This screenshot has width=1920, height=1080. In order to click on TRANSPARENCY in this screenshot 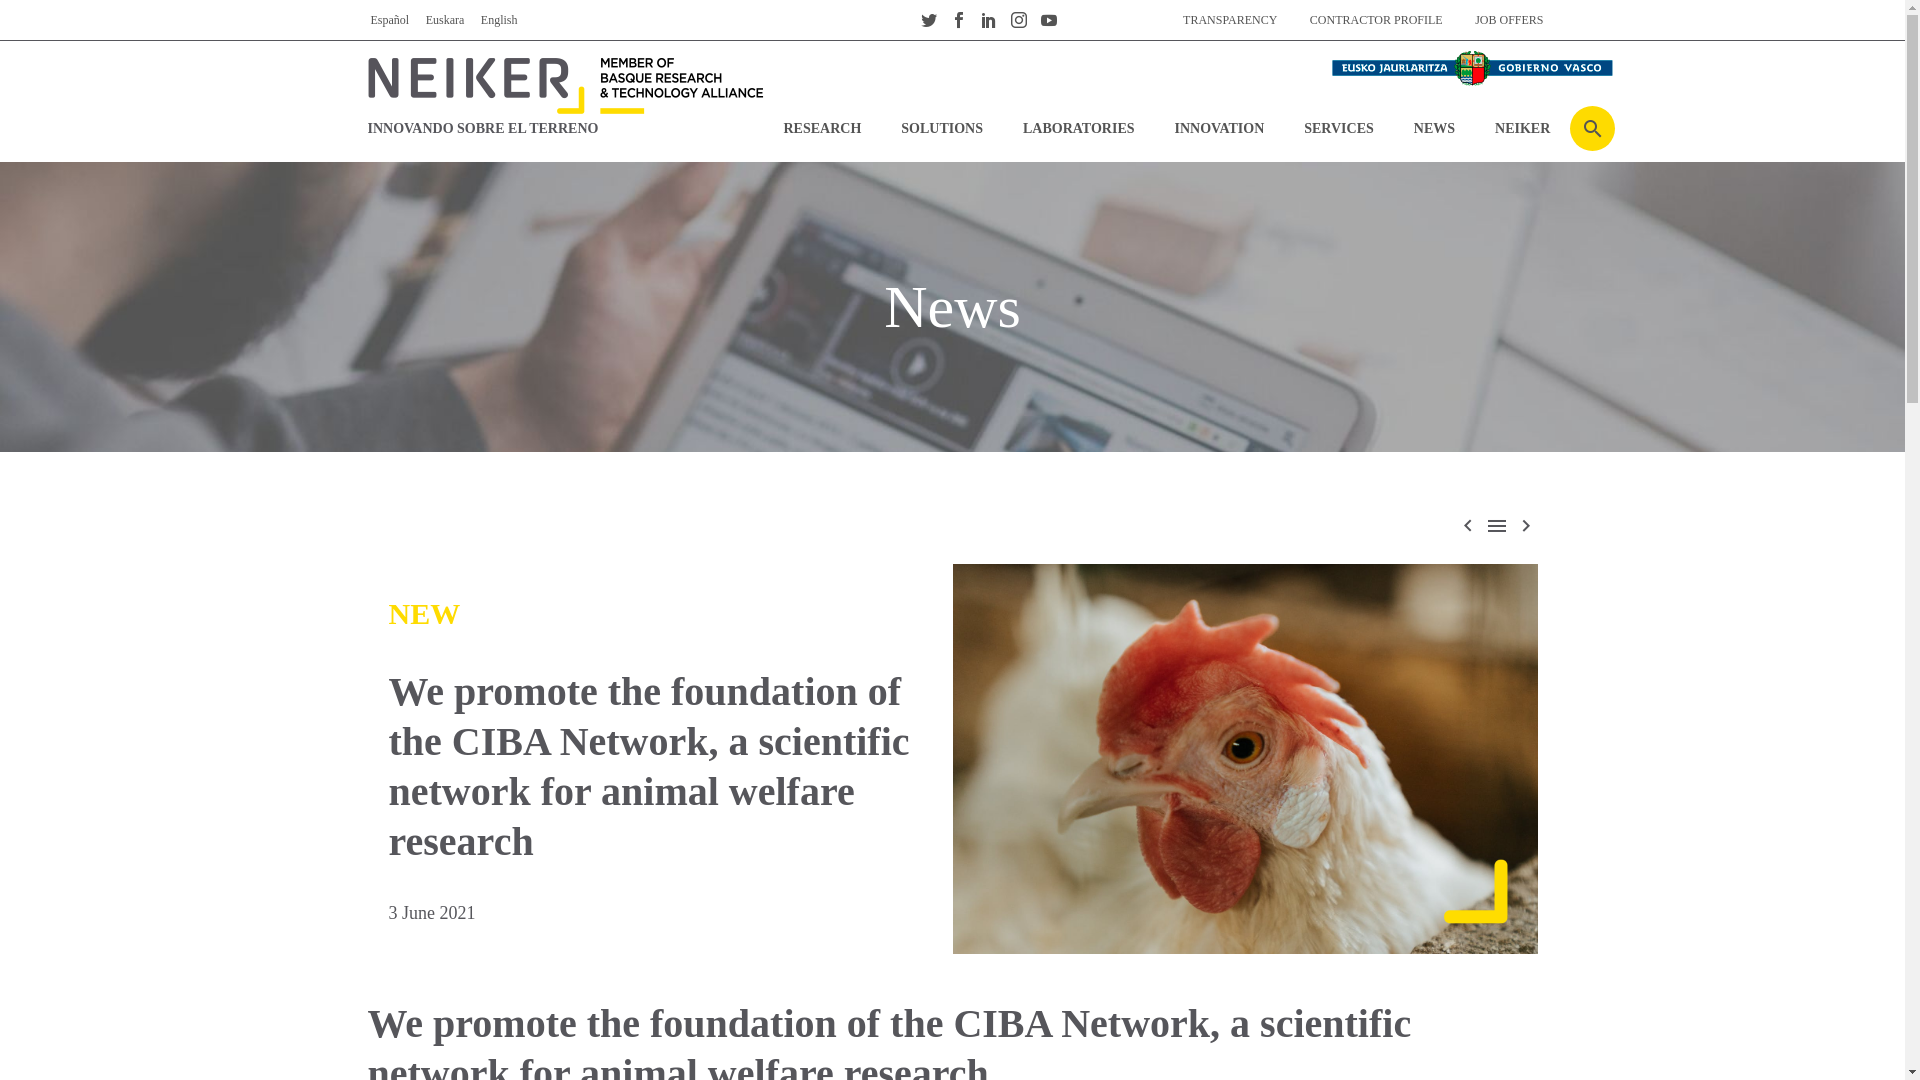, I will do `click(1230, 20)`.